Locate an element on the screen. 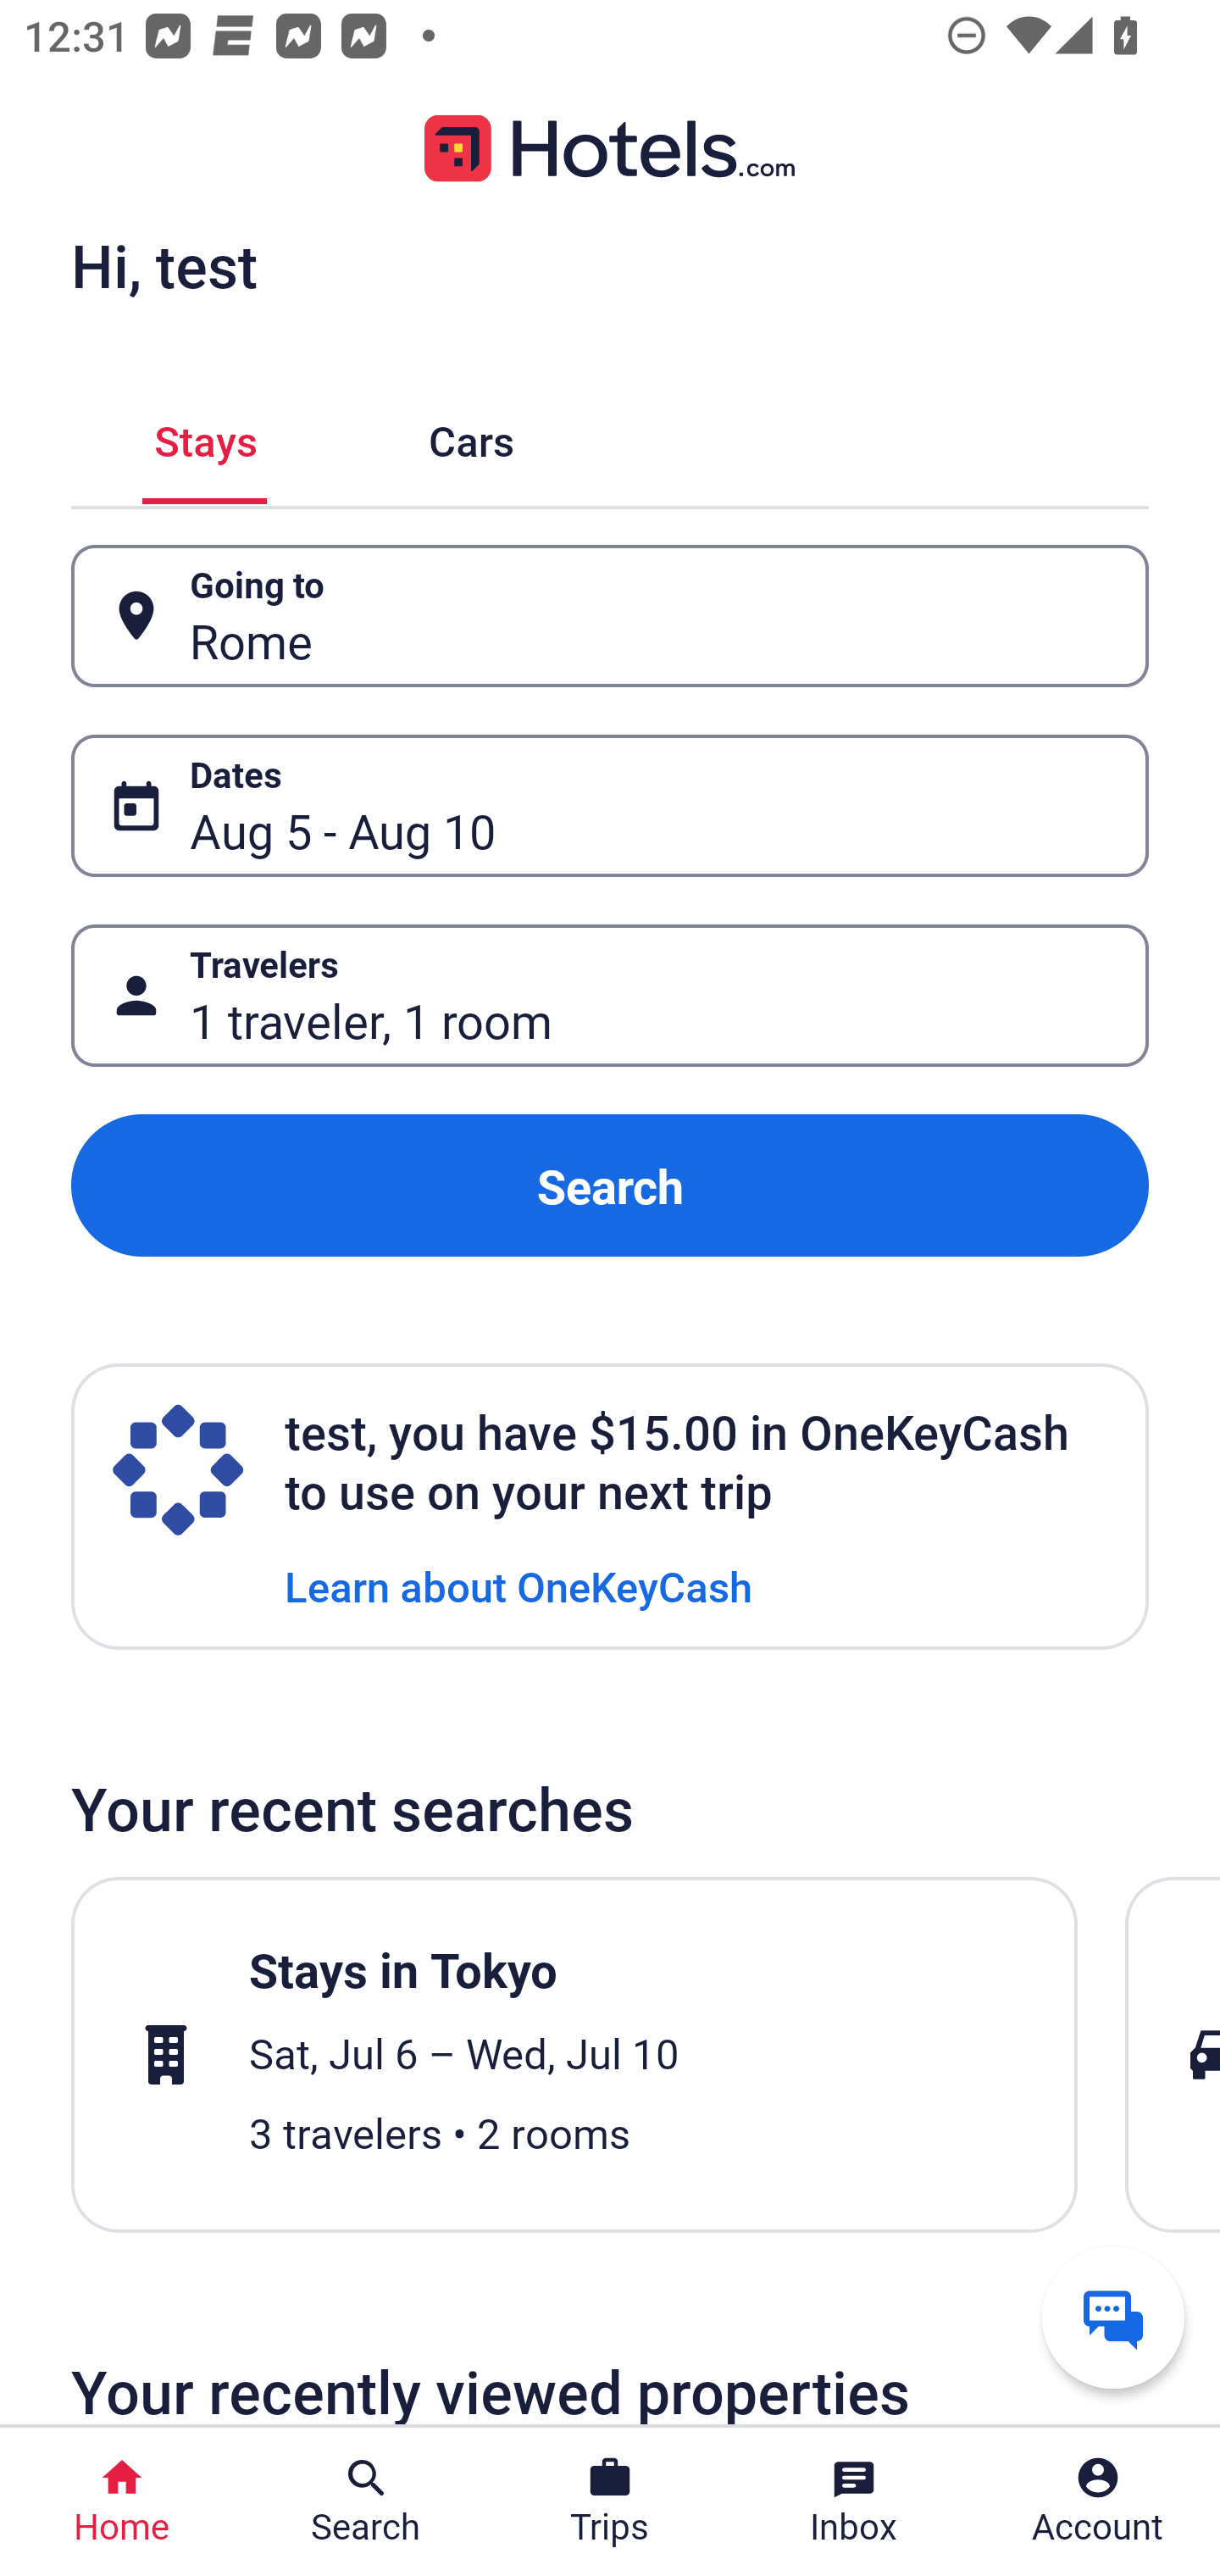 Image resolution: width=1220 pixels, height=2576 pixels. Travelers Button 1 traveler, 1 room is located at coordinates (610, 995).